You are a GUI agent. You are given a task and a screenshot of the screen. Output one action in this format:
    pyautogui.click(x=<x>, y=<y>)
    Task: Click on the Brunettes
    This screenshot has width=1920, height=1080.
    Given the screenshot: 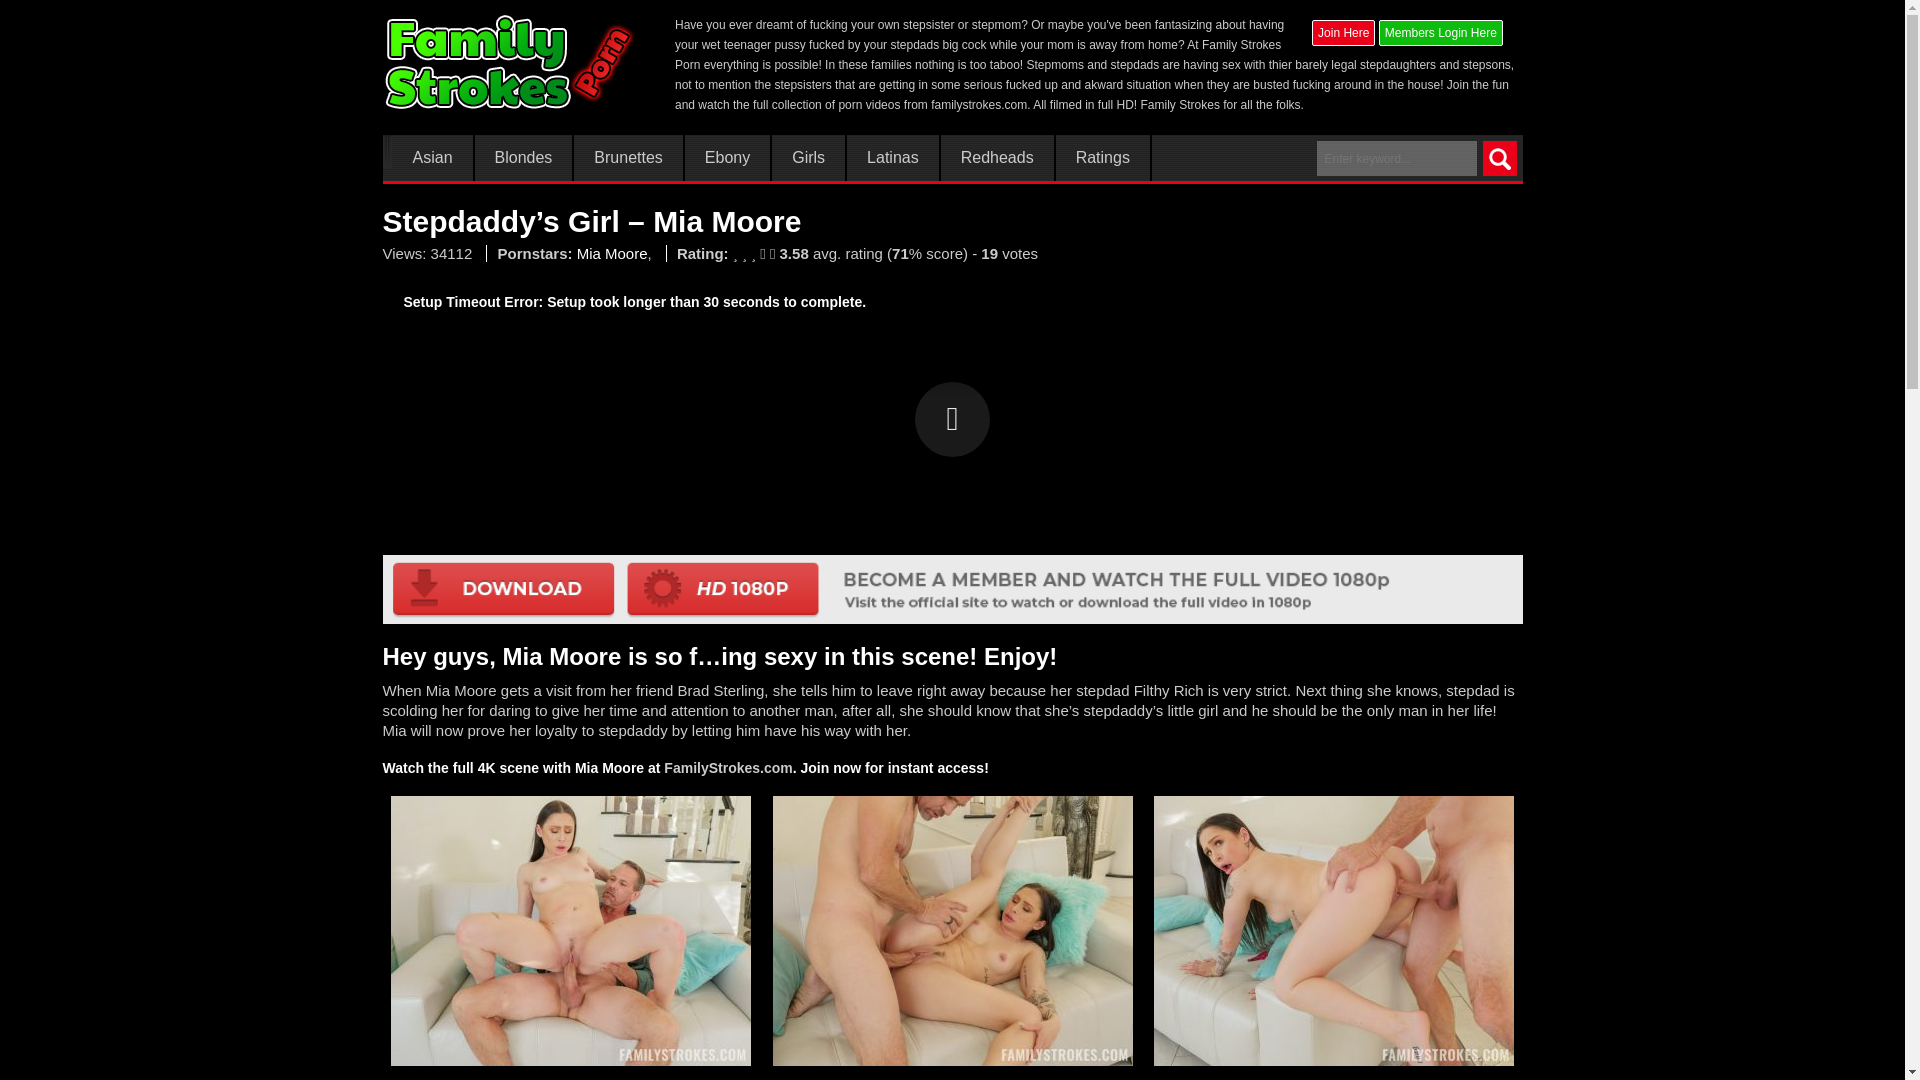 What is the action you would take?
    pyautogui.click(x=628, y=158)
    